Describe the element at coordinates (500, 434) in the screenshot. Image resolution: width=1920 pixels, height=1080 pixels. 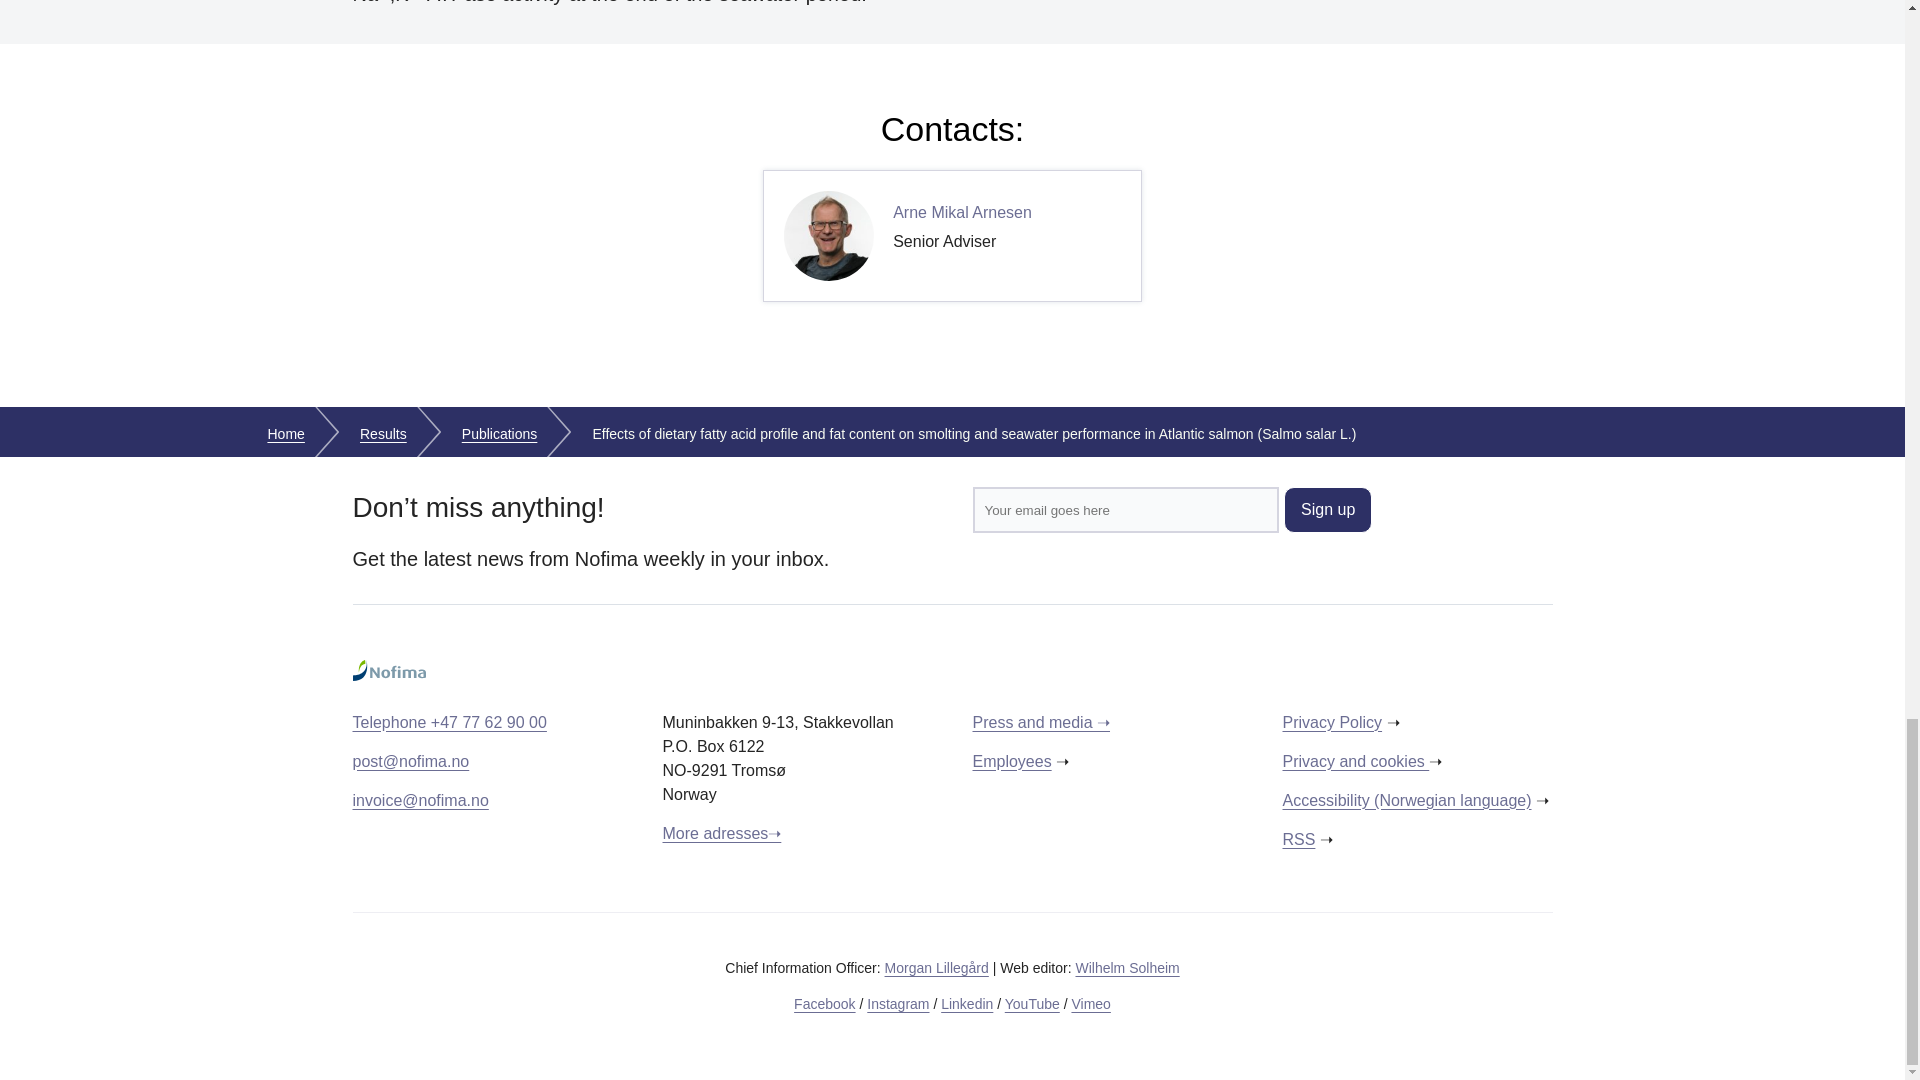
I see `Publications` at that location.